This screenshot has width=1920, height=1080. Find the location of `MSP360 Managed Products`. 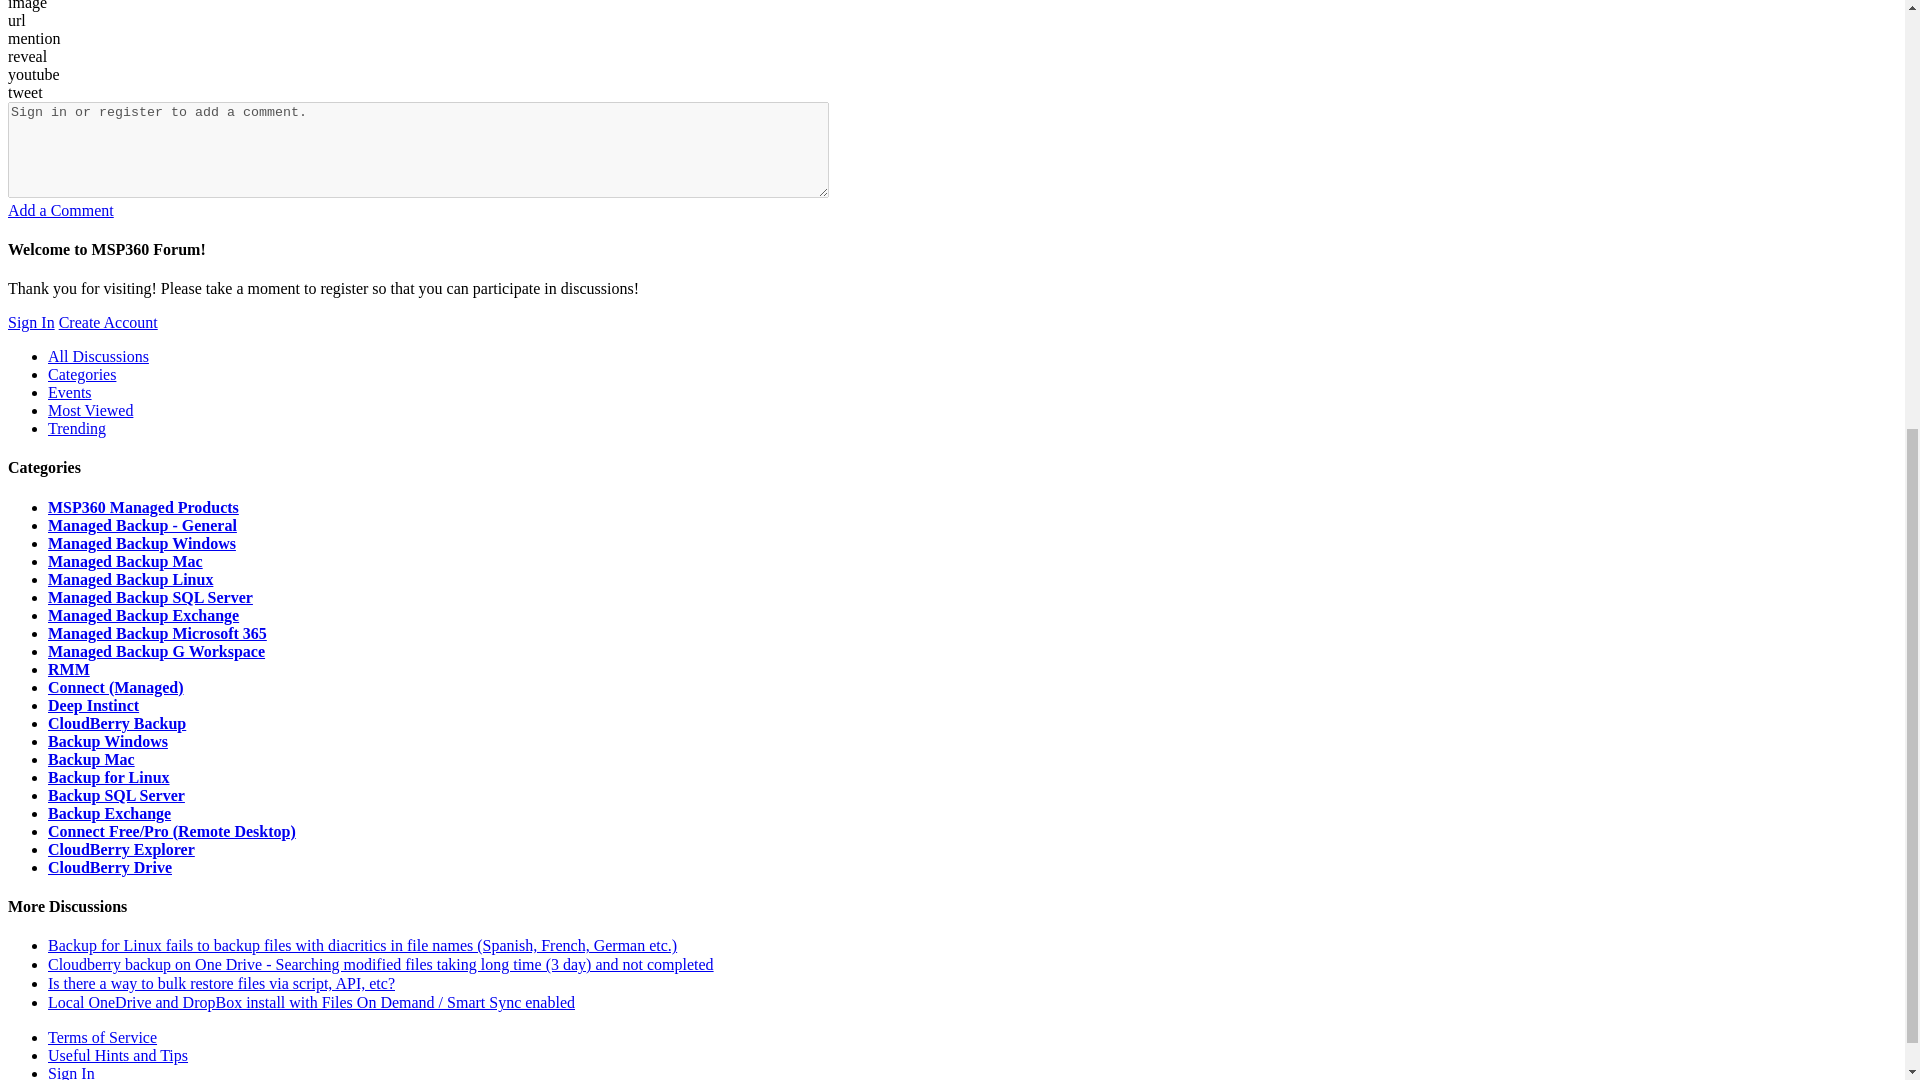

MSP360 Managed Products is located at coordinates (143, 507).